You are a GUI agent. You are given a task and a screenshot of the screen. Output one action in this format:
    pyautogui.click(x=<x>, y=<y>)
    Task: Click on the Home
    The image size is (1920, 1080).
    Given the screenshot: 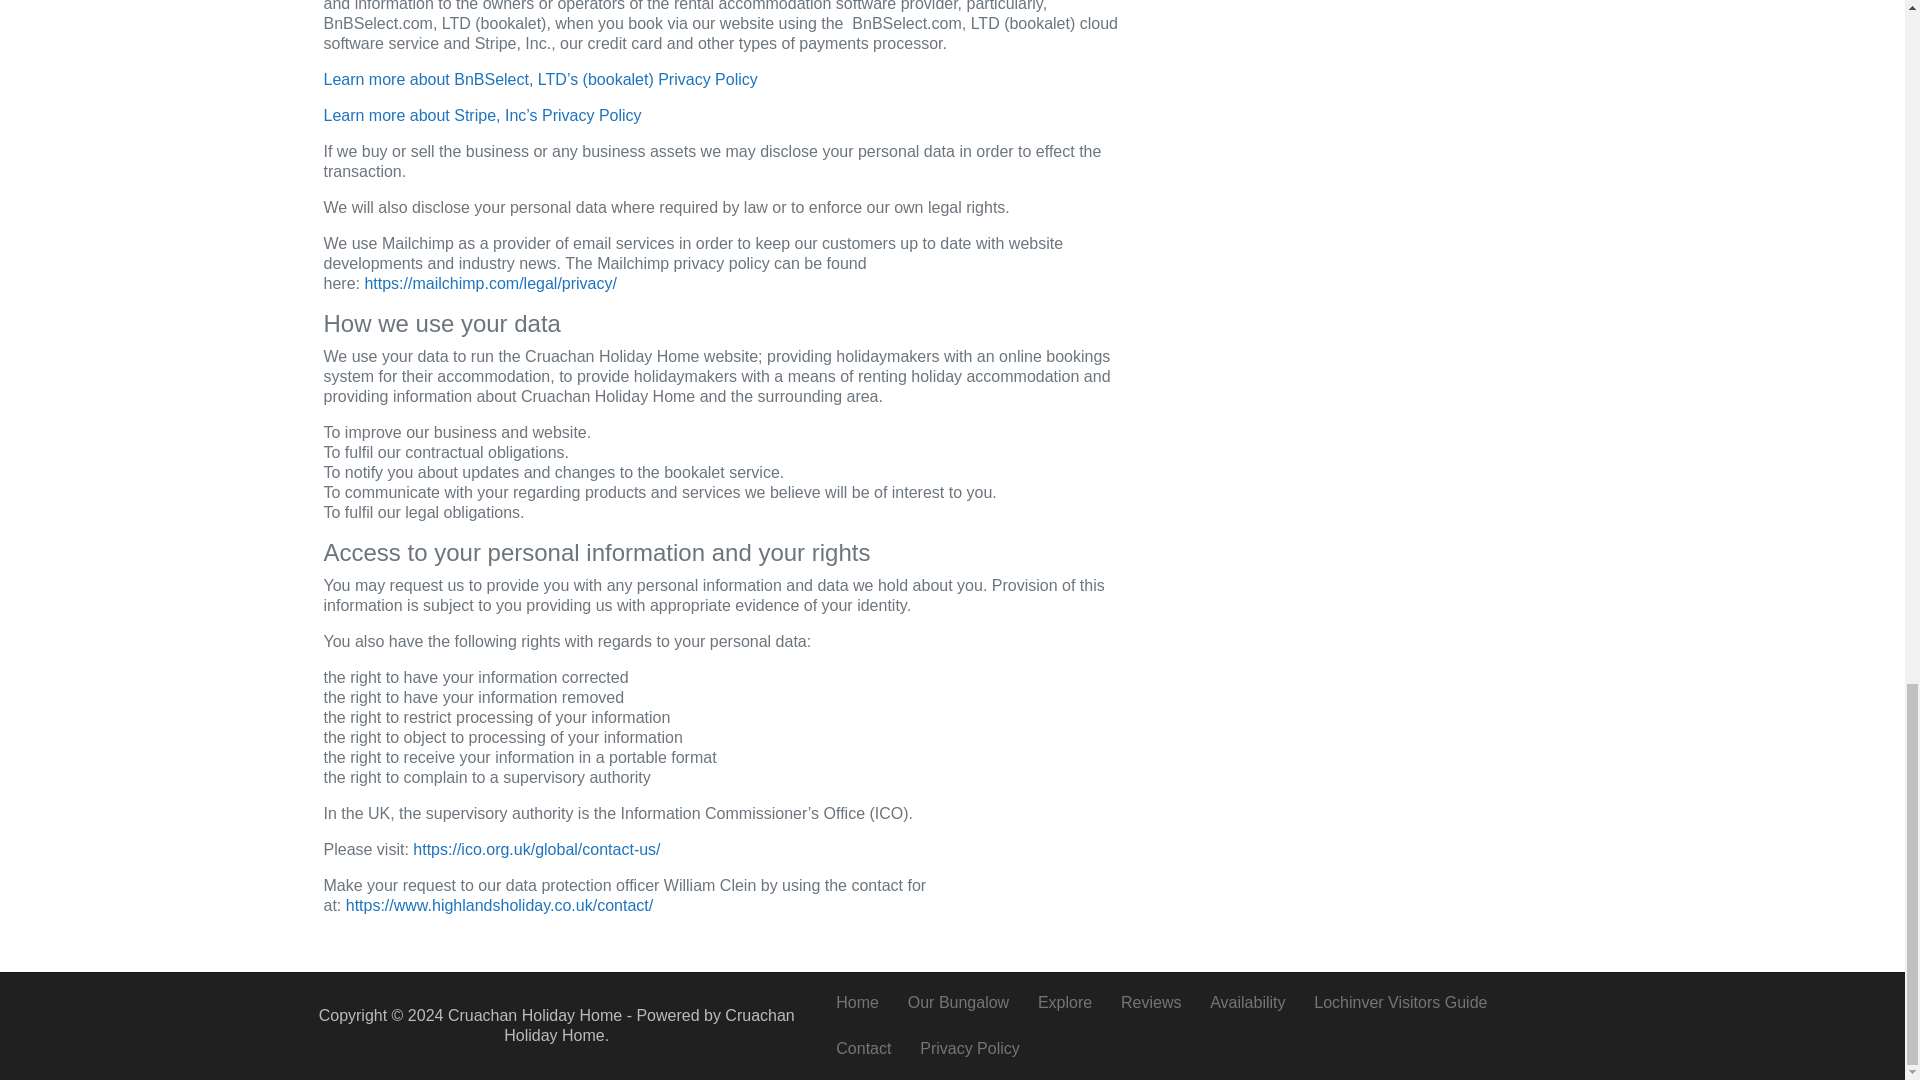 What is the action you would take?
    pyautogui.click(x=856, y=1004)
    